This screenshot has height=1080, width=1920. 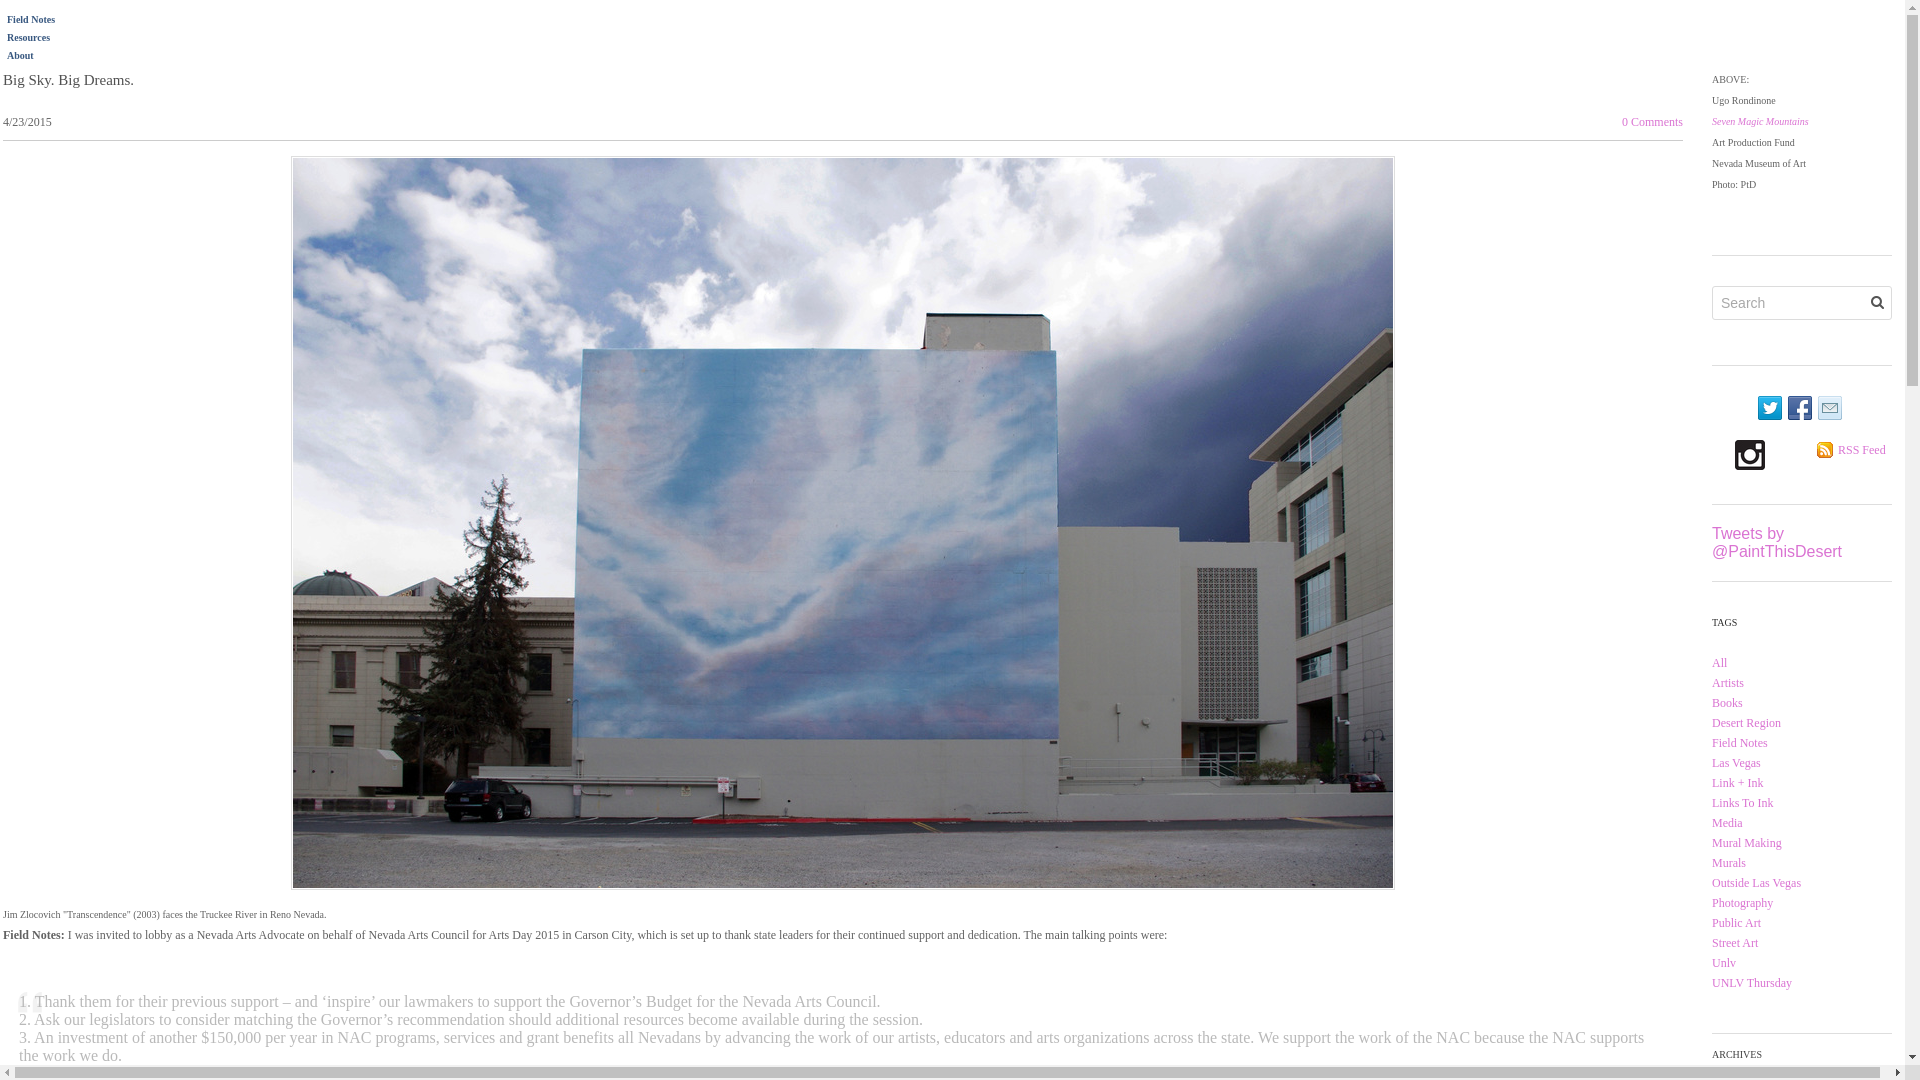 I want to click on Links To Ink, so click(x=1743, y=802).